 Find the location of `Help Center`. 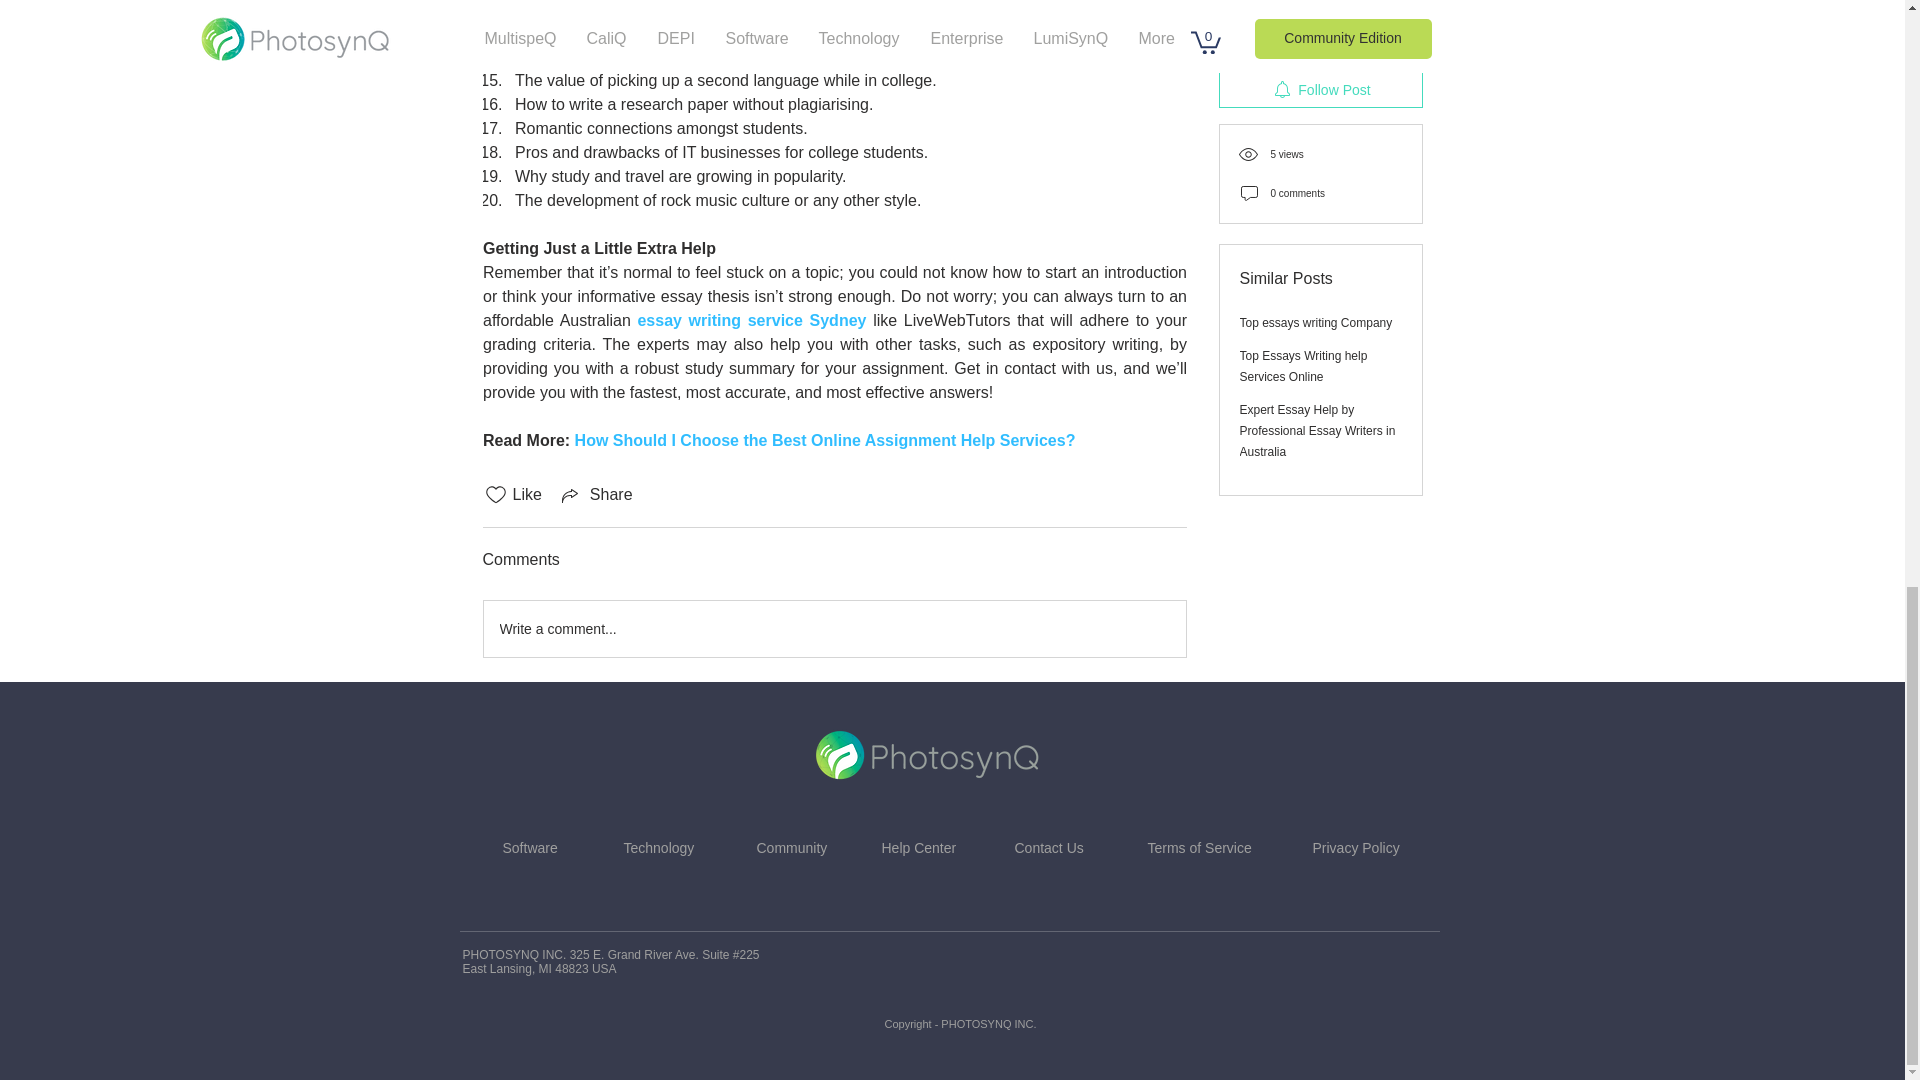

Help Center is located at coordinates (918, 848).